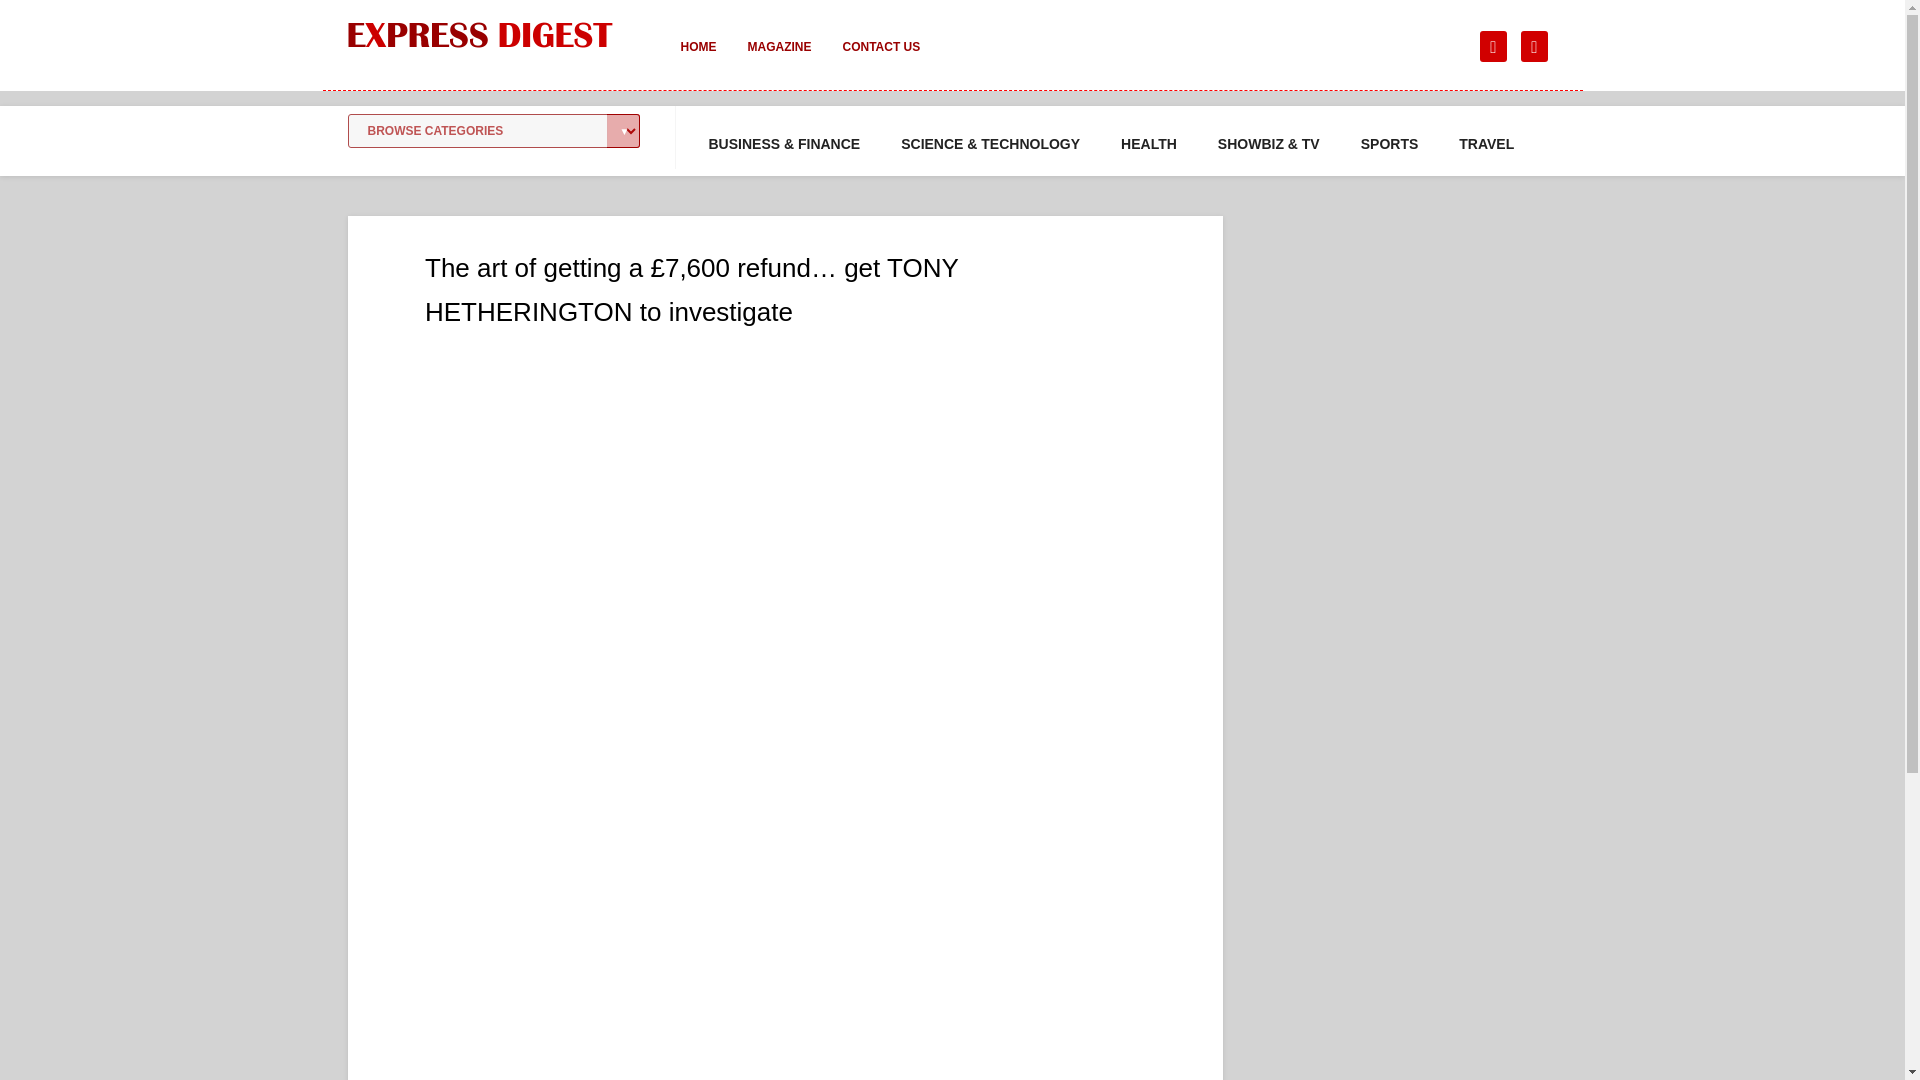 The width and height of the screenshot is (1920, 1080). I want to click on MAGAZINE, so click(779, 60).